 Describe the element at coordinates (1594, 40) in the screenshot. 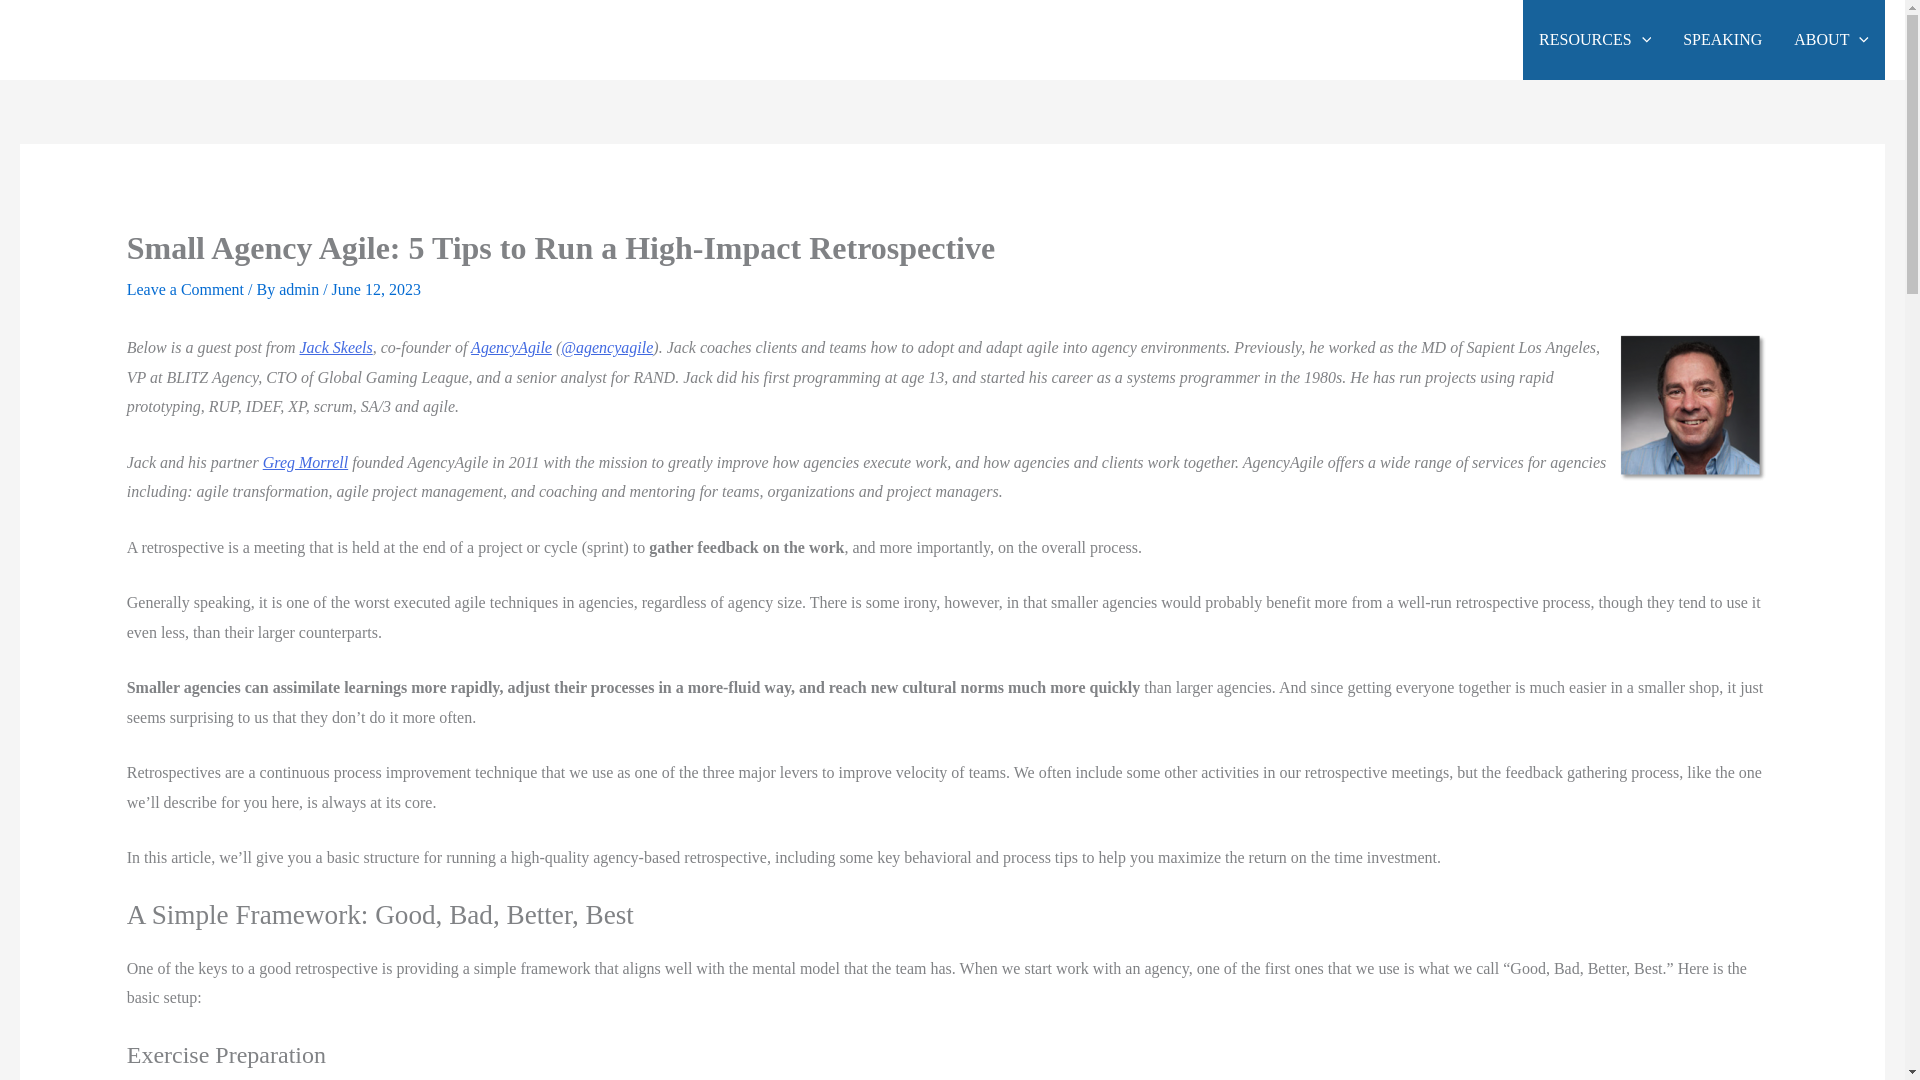

I see `RESOURCES` at that location.